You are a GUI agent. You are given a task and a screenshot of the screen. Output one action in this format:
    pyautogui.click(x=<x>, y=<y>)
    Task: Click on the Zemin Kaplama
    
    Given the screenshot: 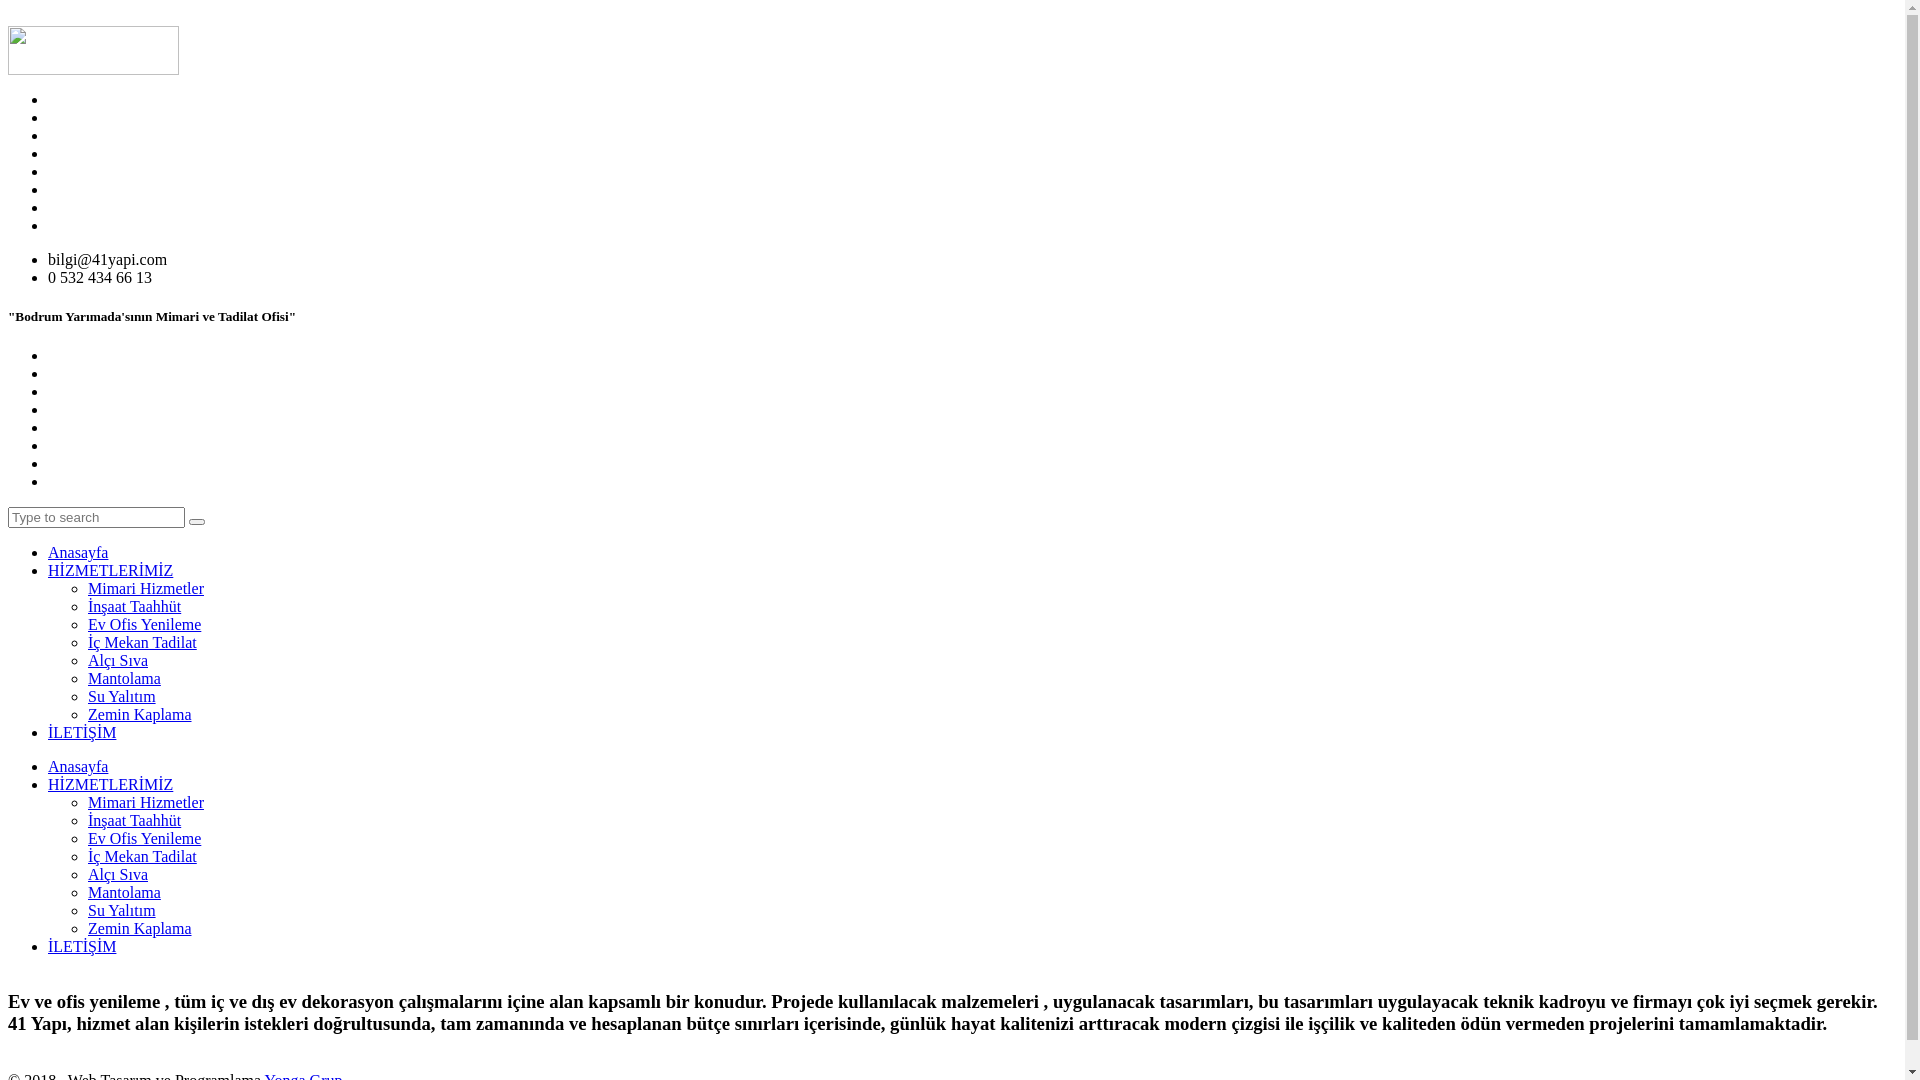 What is the action you would take?
    pyautogui.click(x=140, y=714)
    